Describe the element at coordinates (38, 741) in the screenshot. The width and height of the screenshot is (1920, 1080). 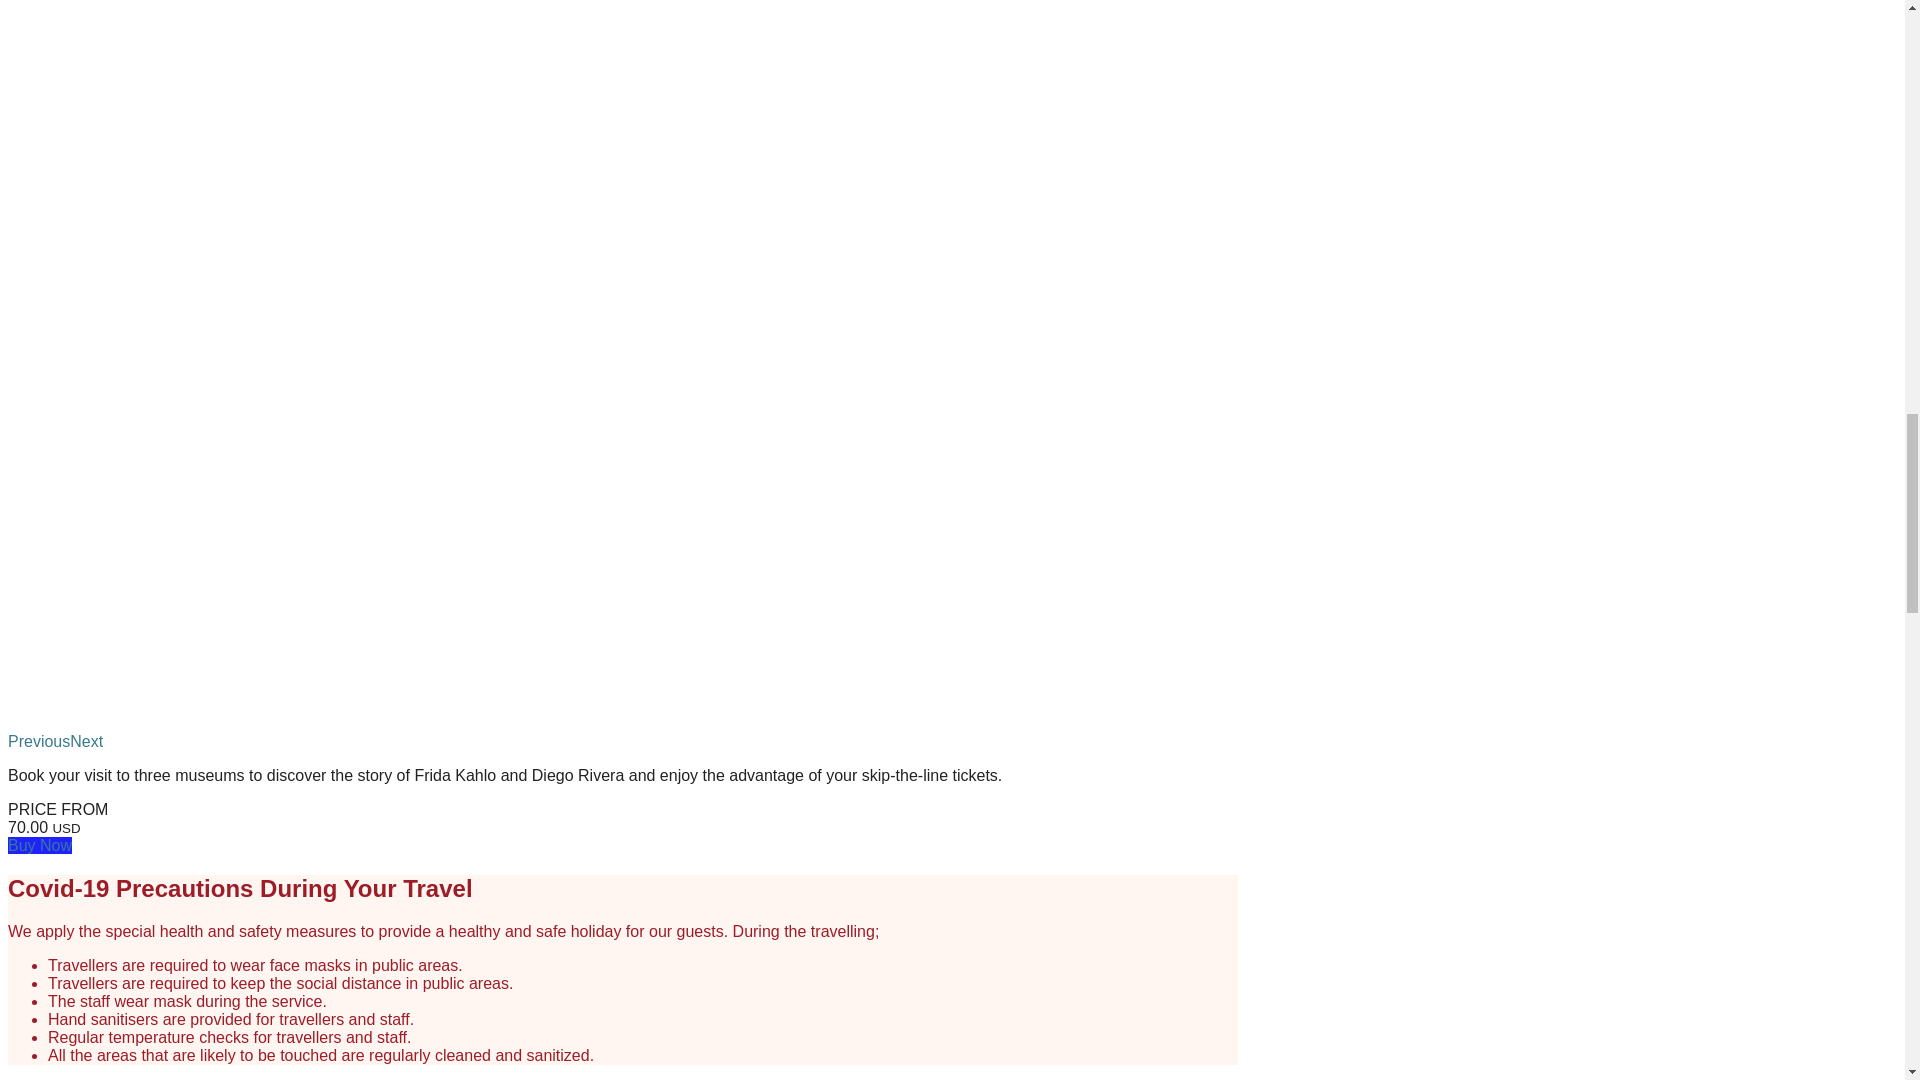
I see `Previous` at that location.